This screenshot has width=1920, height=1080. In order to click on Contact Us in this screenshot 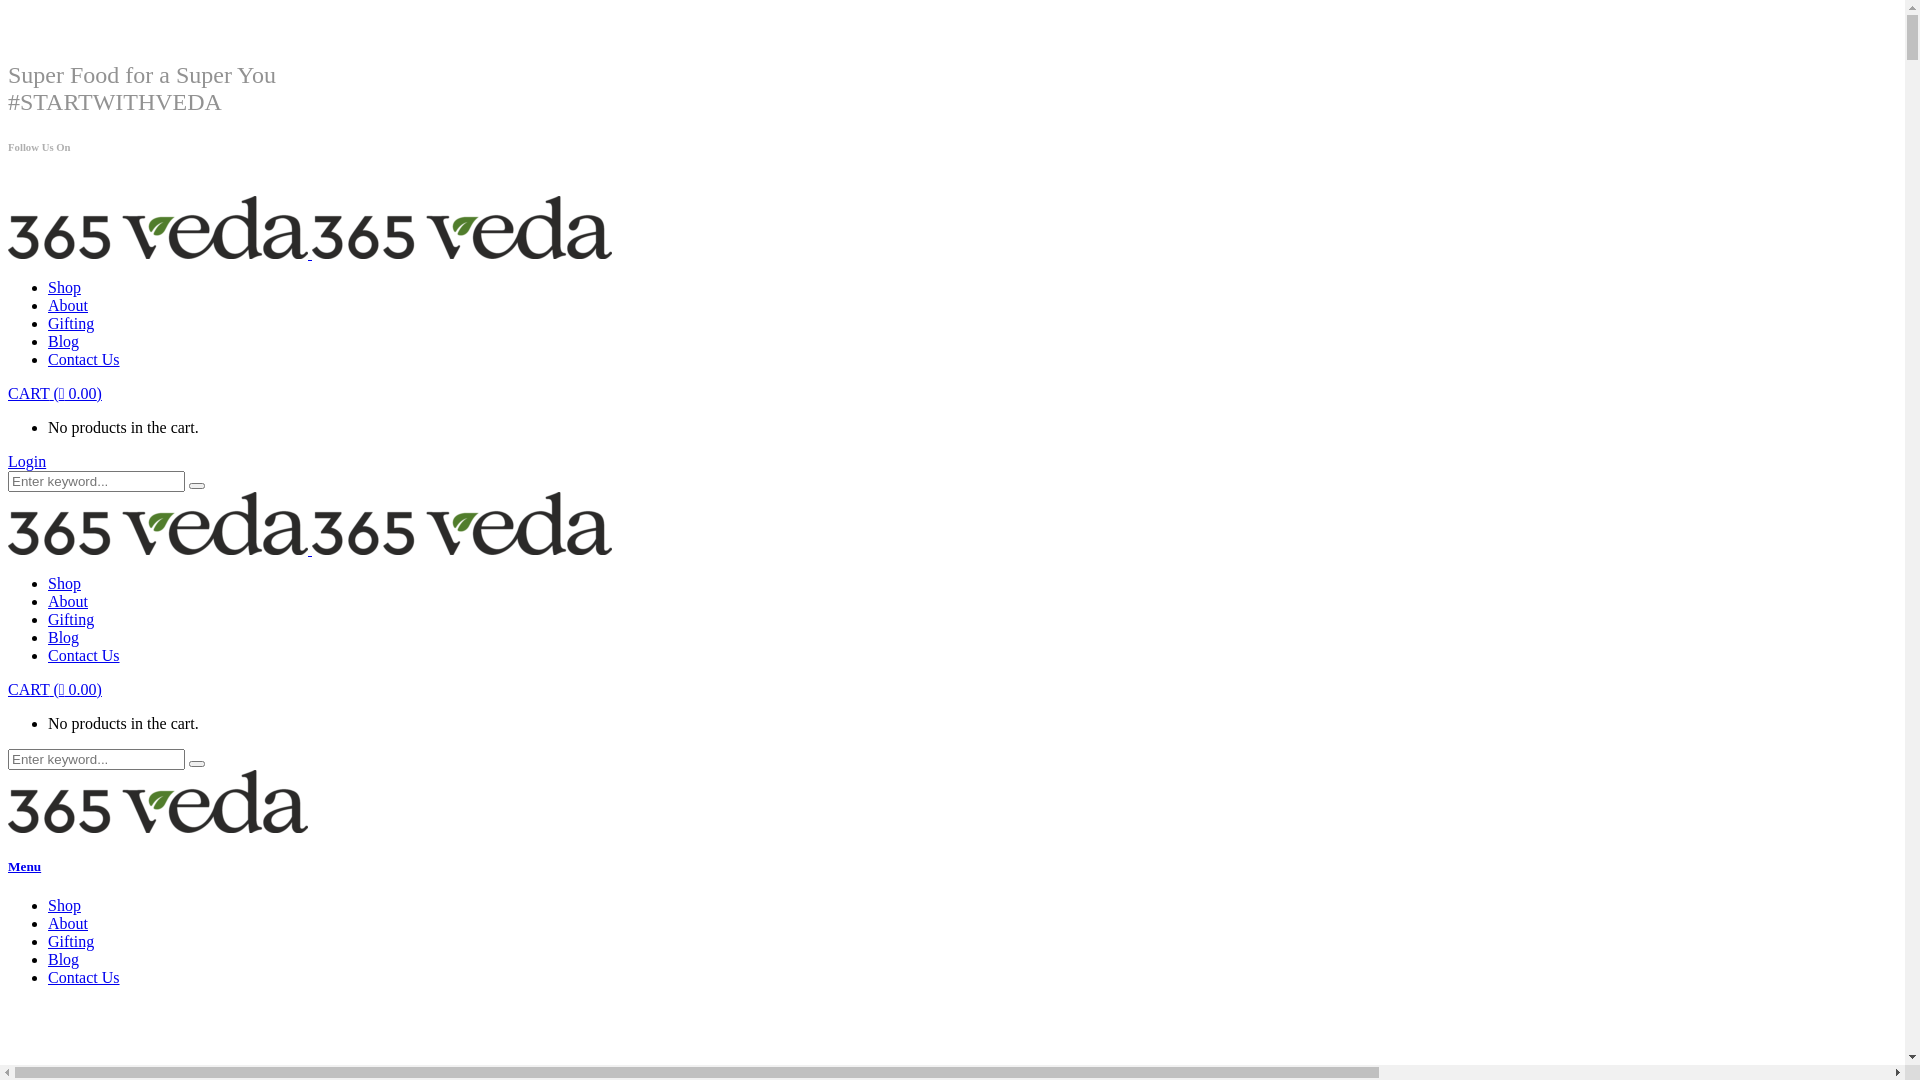, I will do `click(84, 656)`.